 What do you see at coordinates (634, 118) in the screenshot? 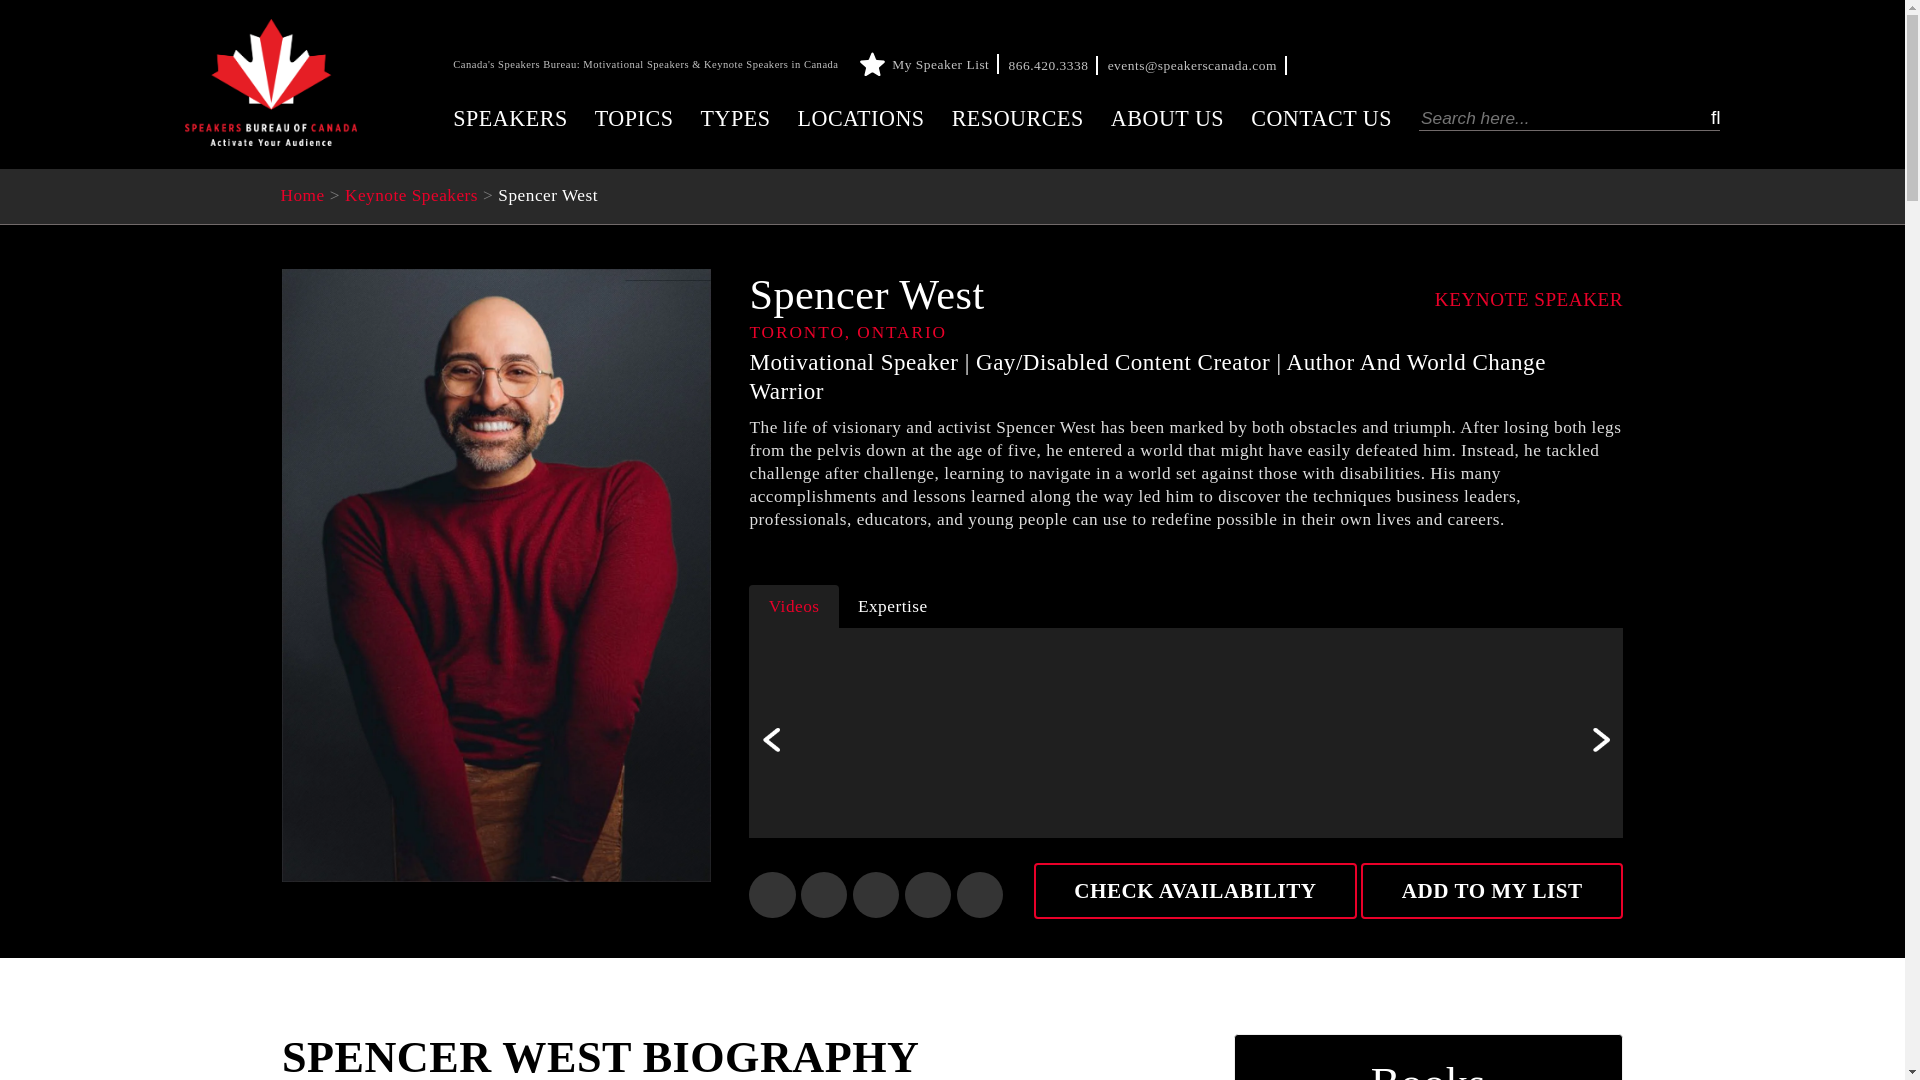
I see `TOPICS` at bounding box center [634, 118].